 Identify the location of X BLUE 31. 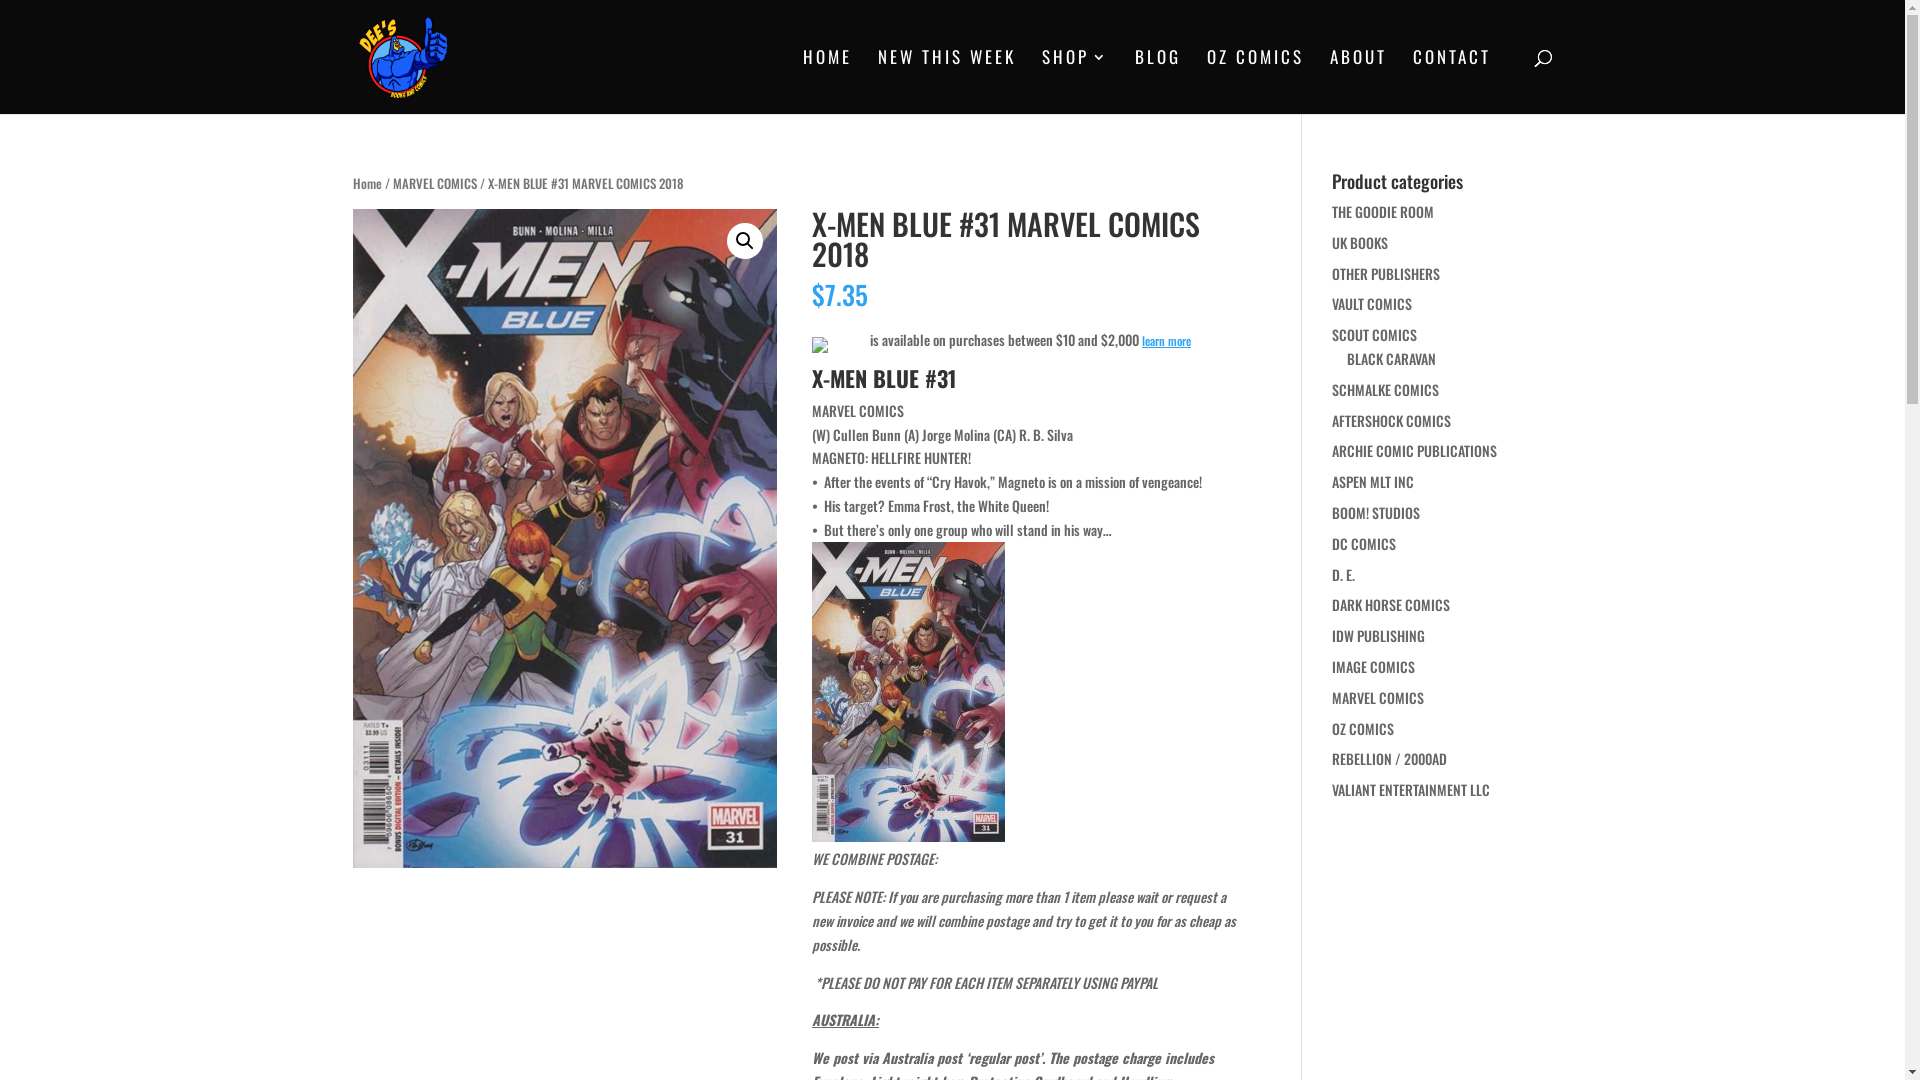
(564, 538).